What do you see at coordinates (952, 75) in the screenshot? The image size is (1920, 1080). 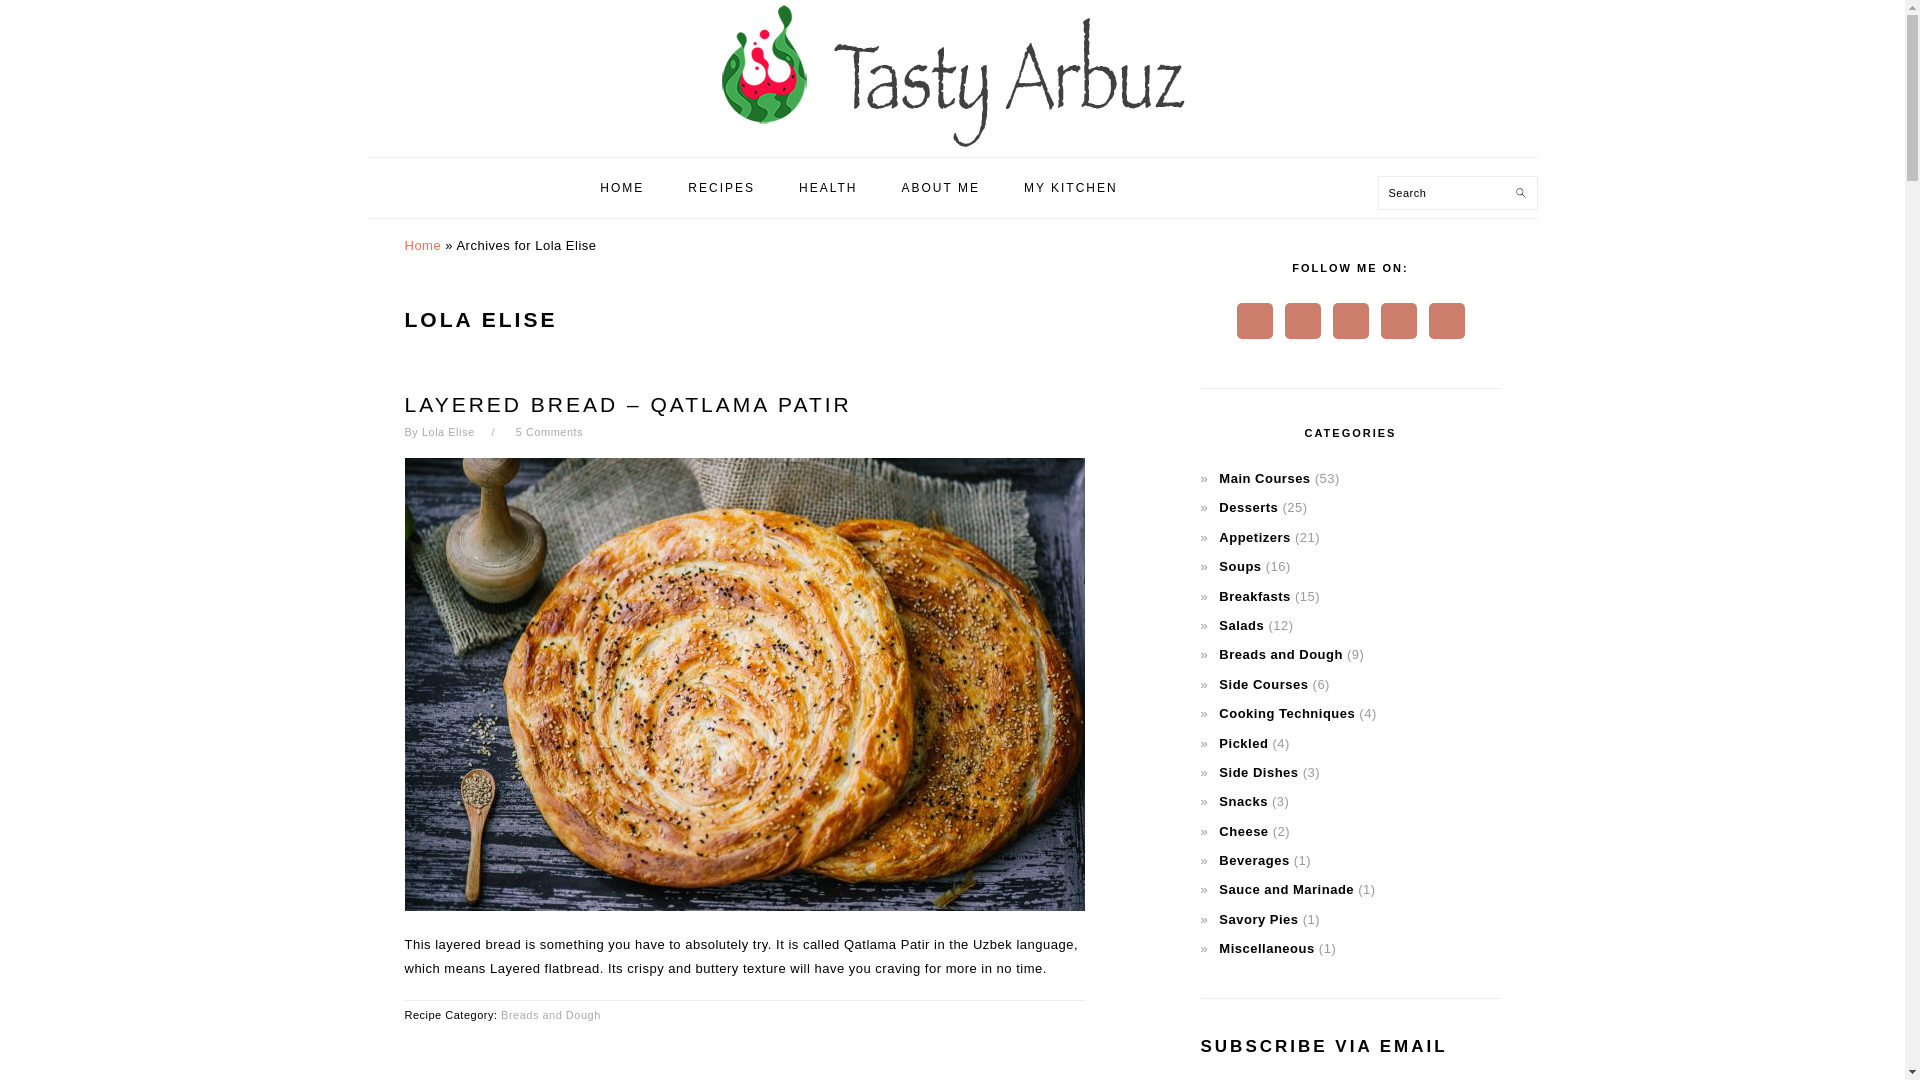 I see `Tasty Arbuz` at bounding box center [952, 75].